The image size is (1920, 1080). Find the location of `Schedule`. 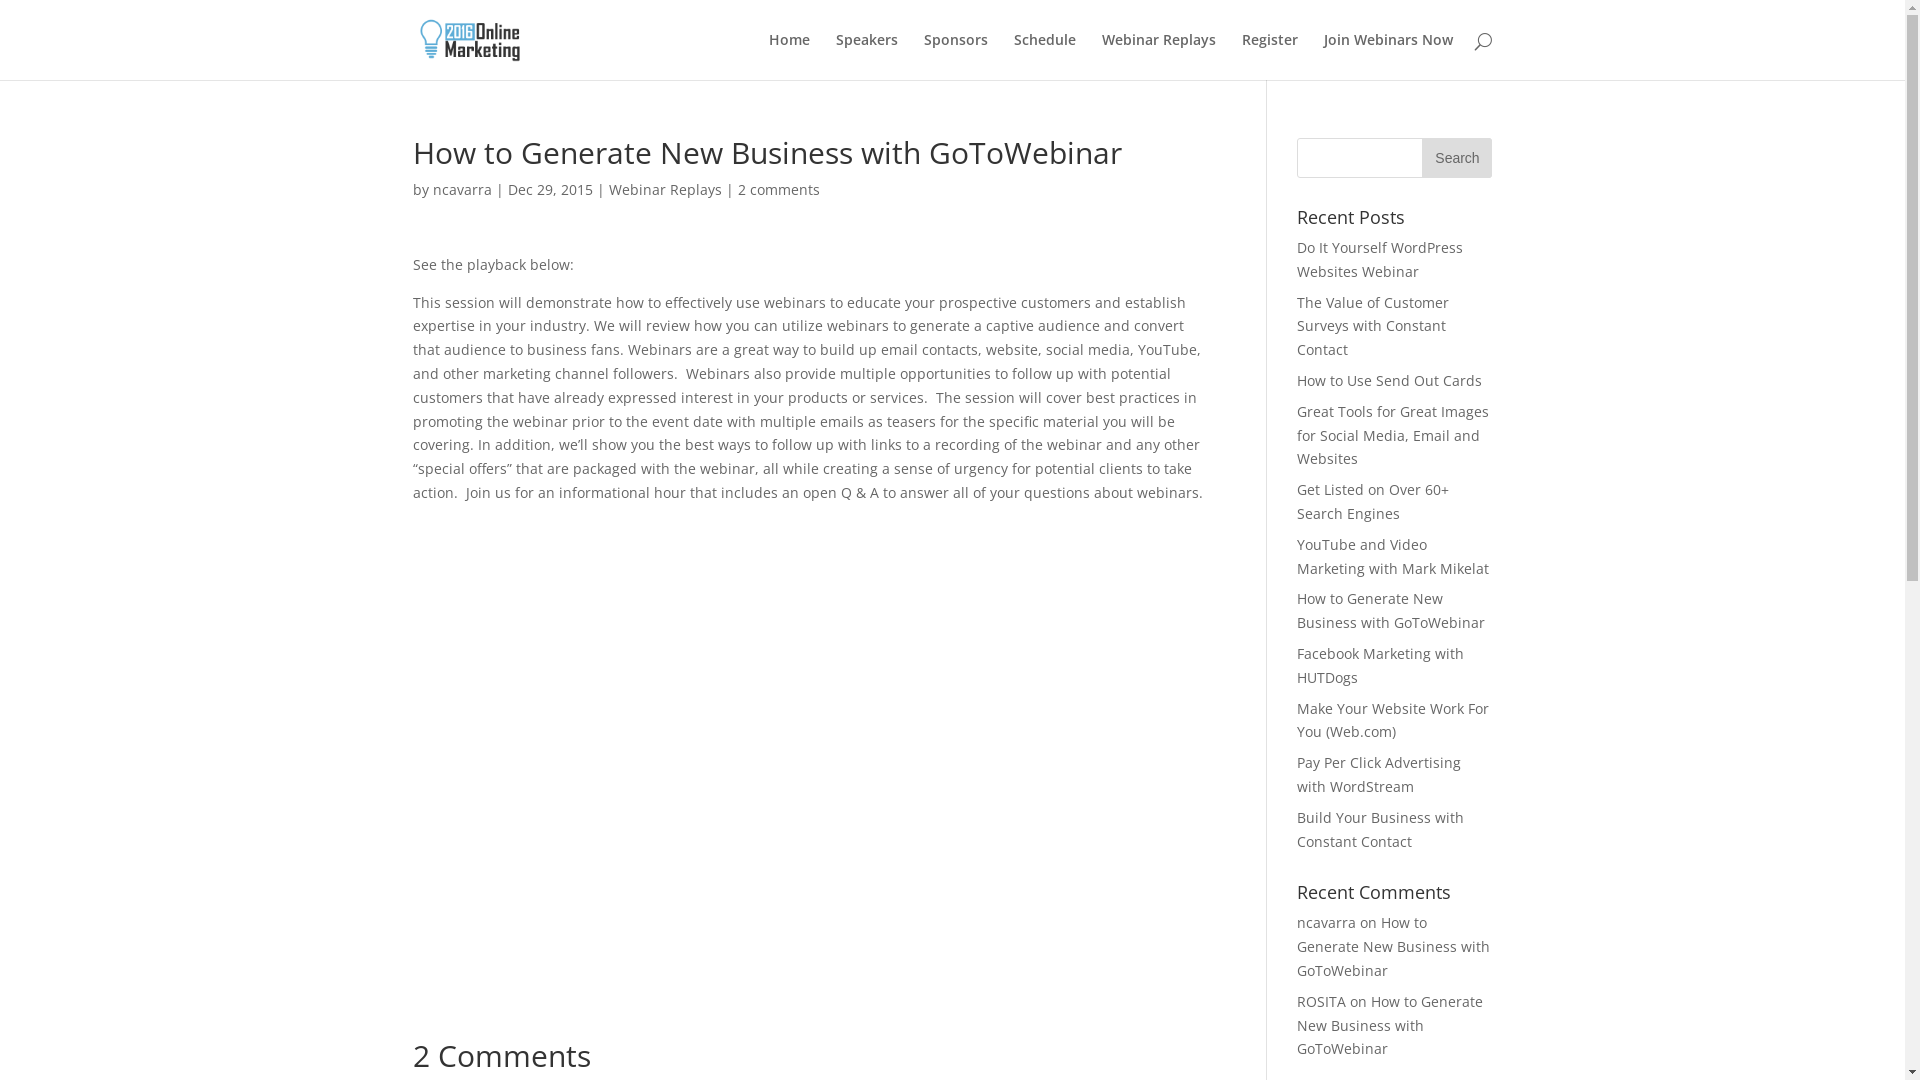

Schedule is located at coordinates (1044, 56).